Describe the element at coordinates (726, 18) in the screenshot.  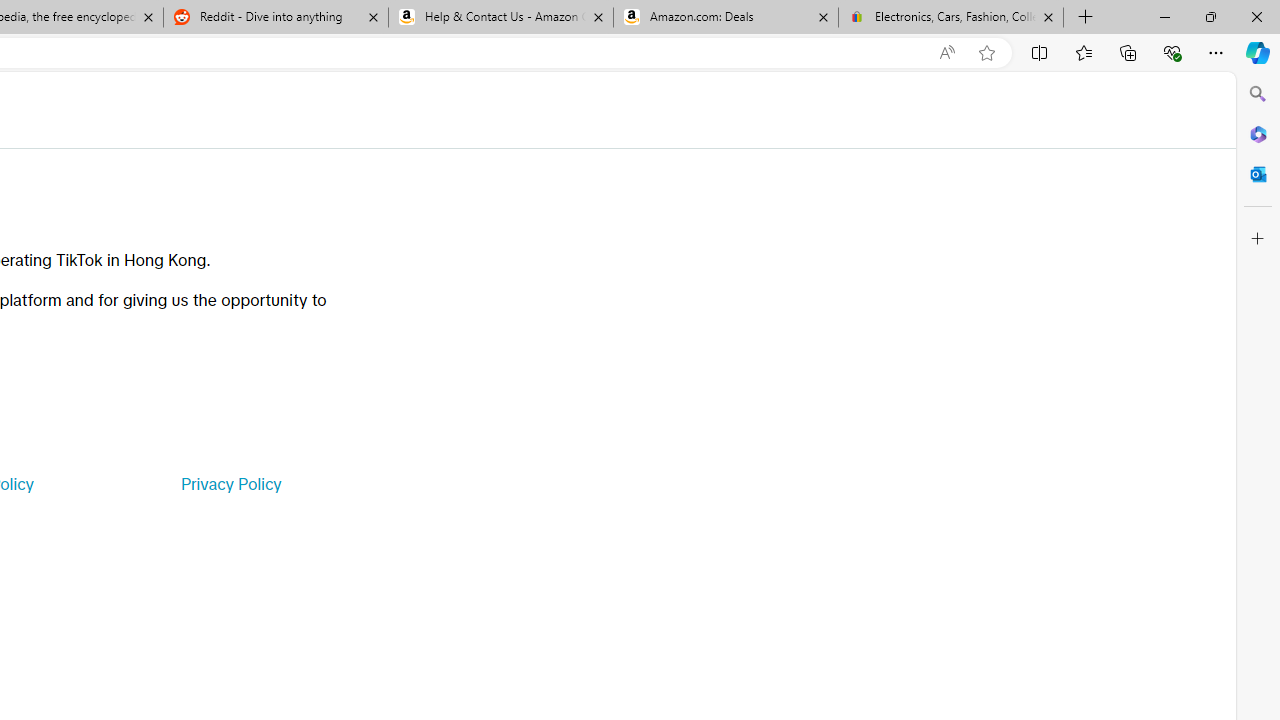
I see `Amazon.com: Deals` at that location.